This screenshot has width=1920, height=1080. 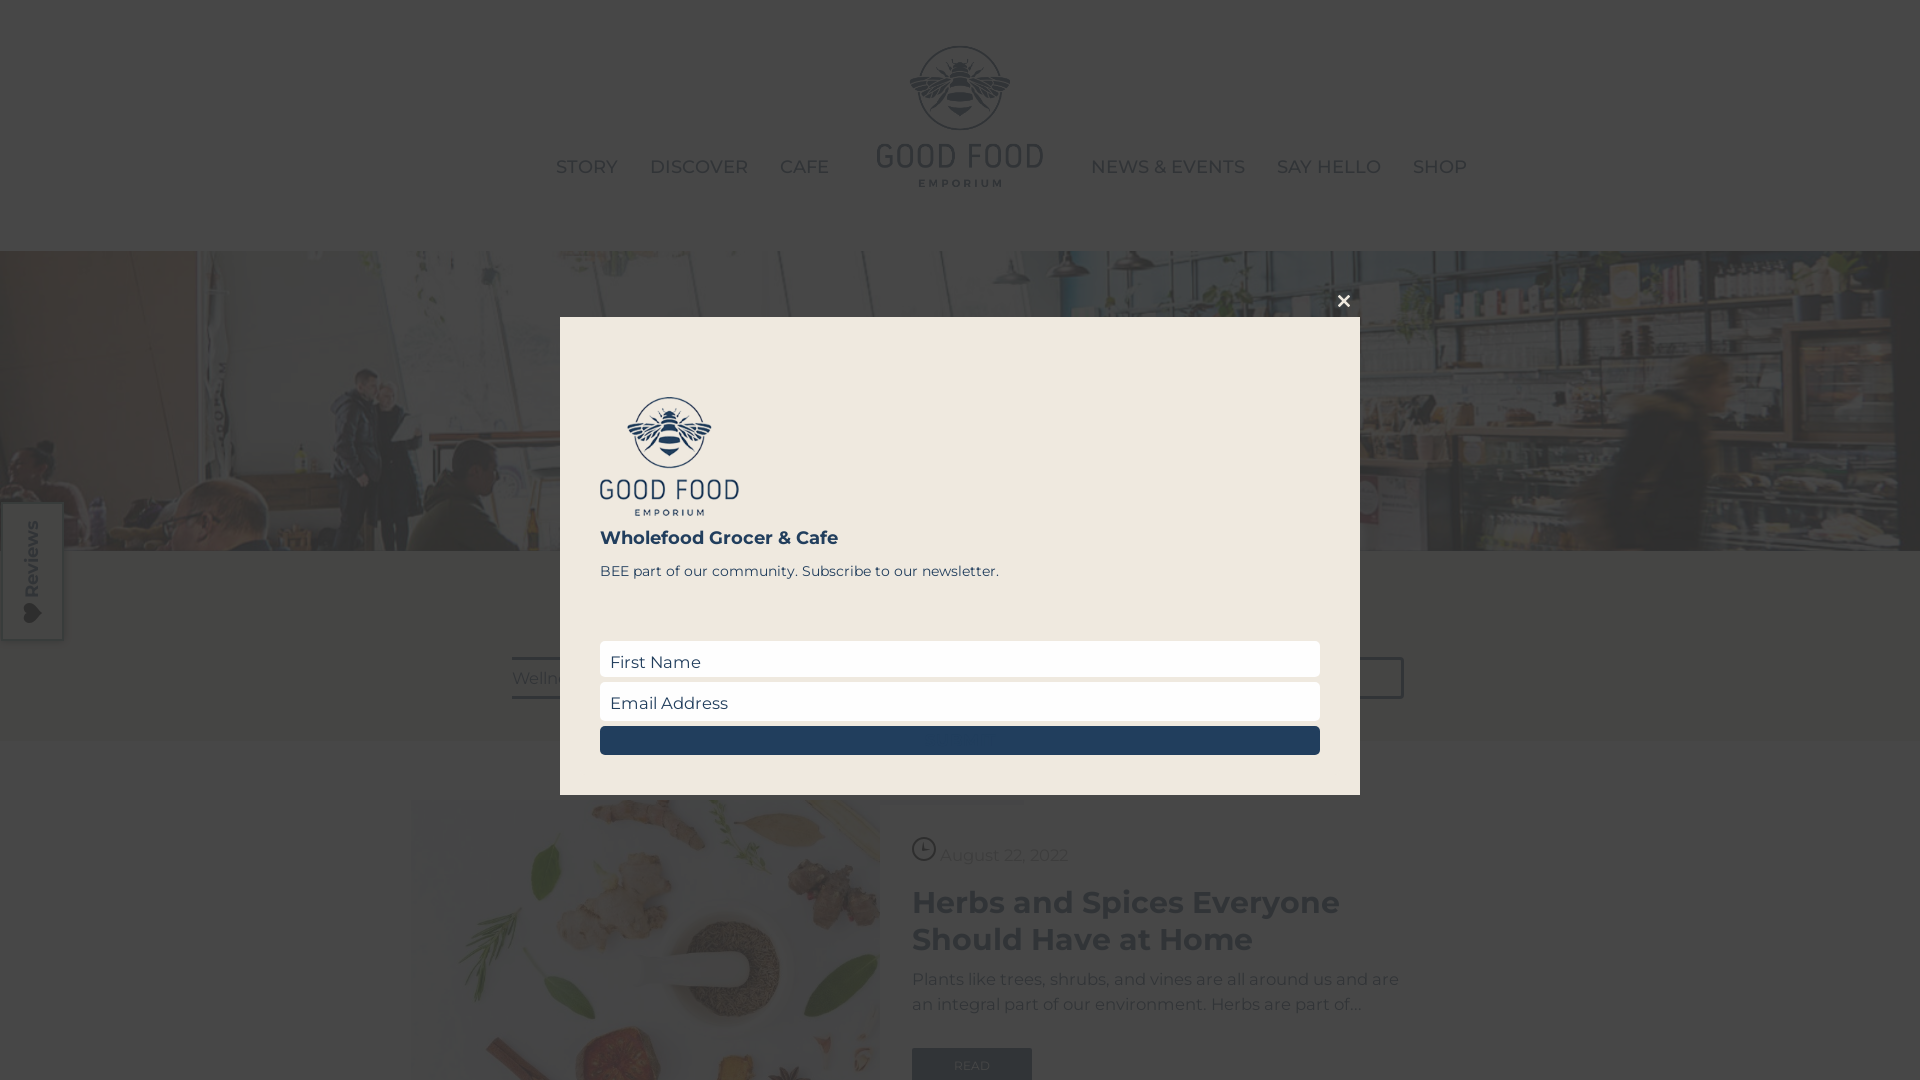 What do you see at coordinates (1329, 168) in the screenshot?
I see `SAY HELLO` at bounding box center [1329, 168].